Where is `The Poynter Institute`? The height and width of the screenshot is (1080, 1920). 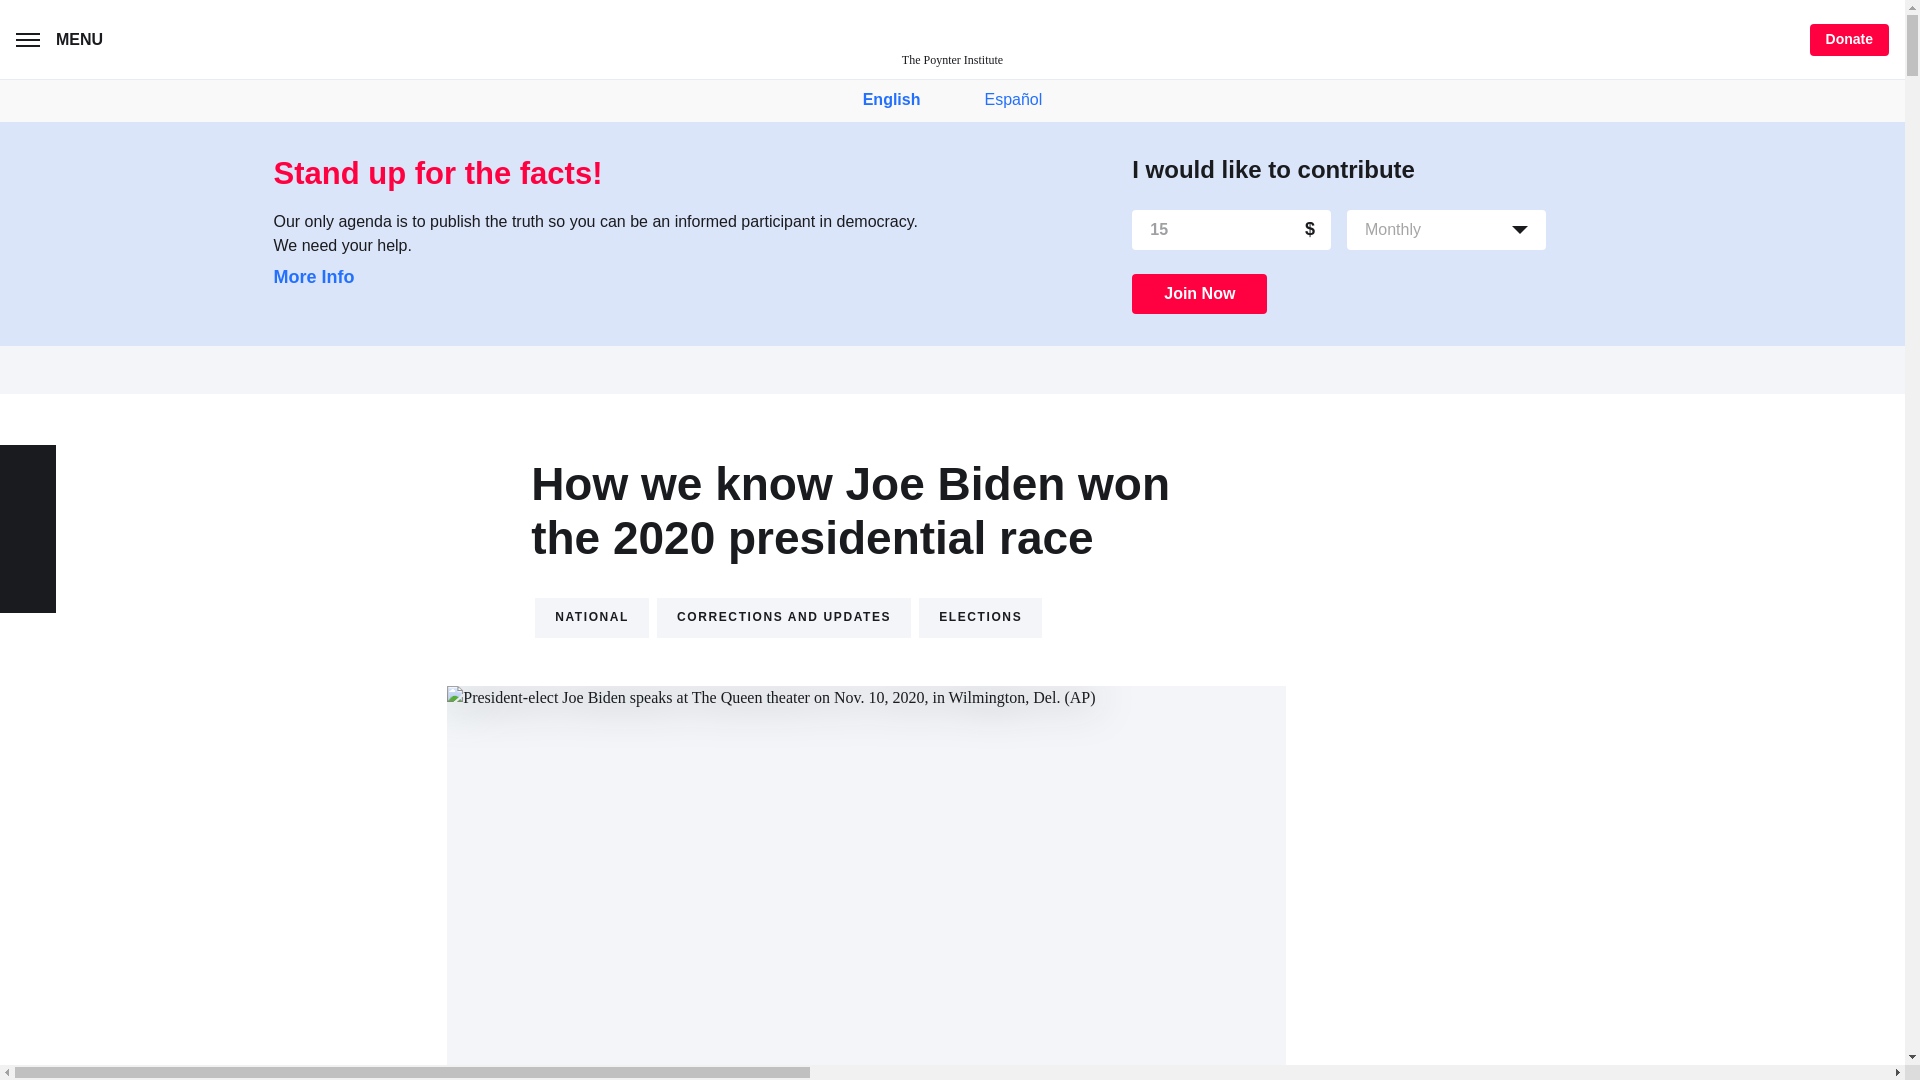
The Poynter Institute is located at coordinates (952, 39).